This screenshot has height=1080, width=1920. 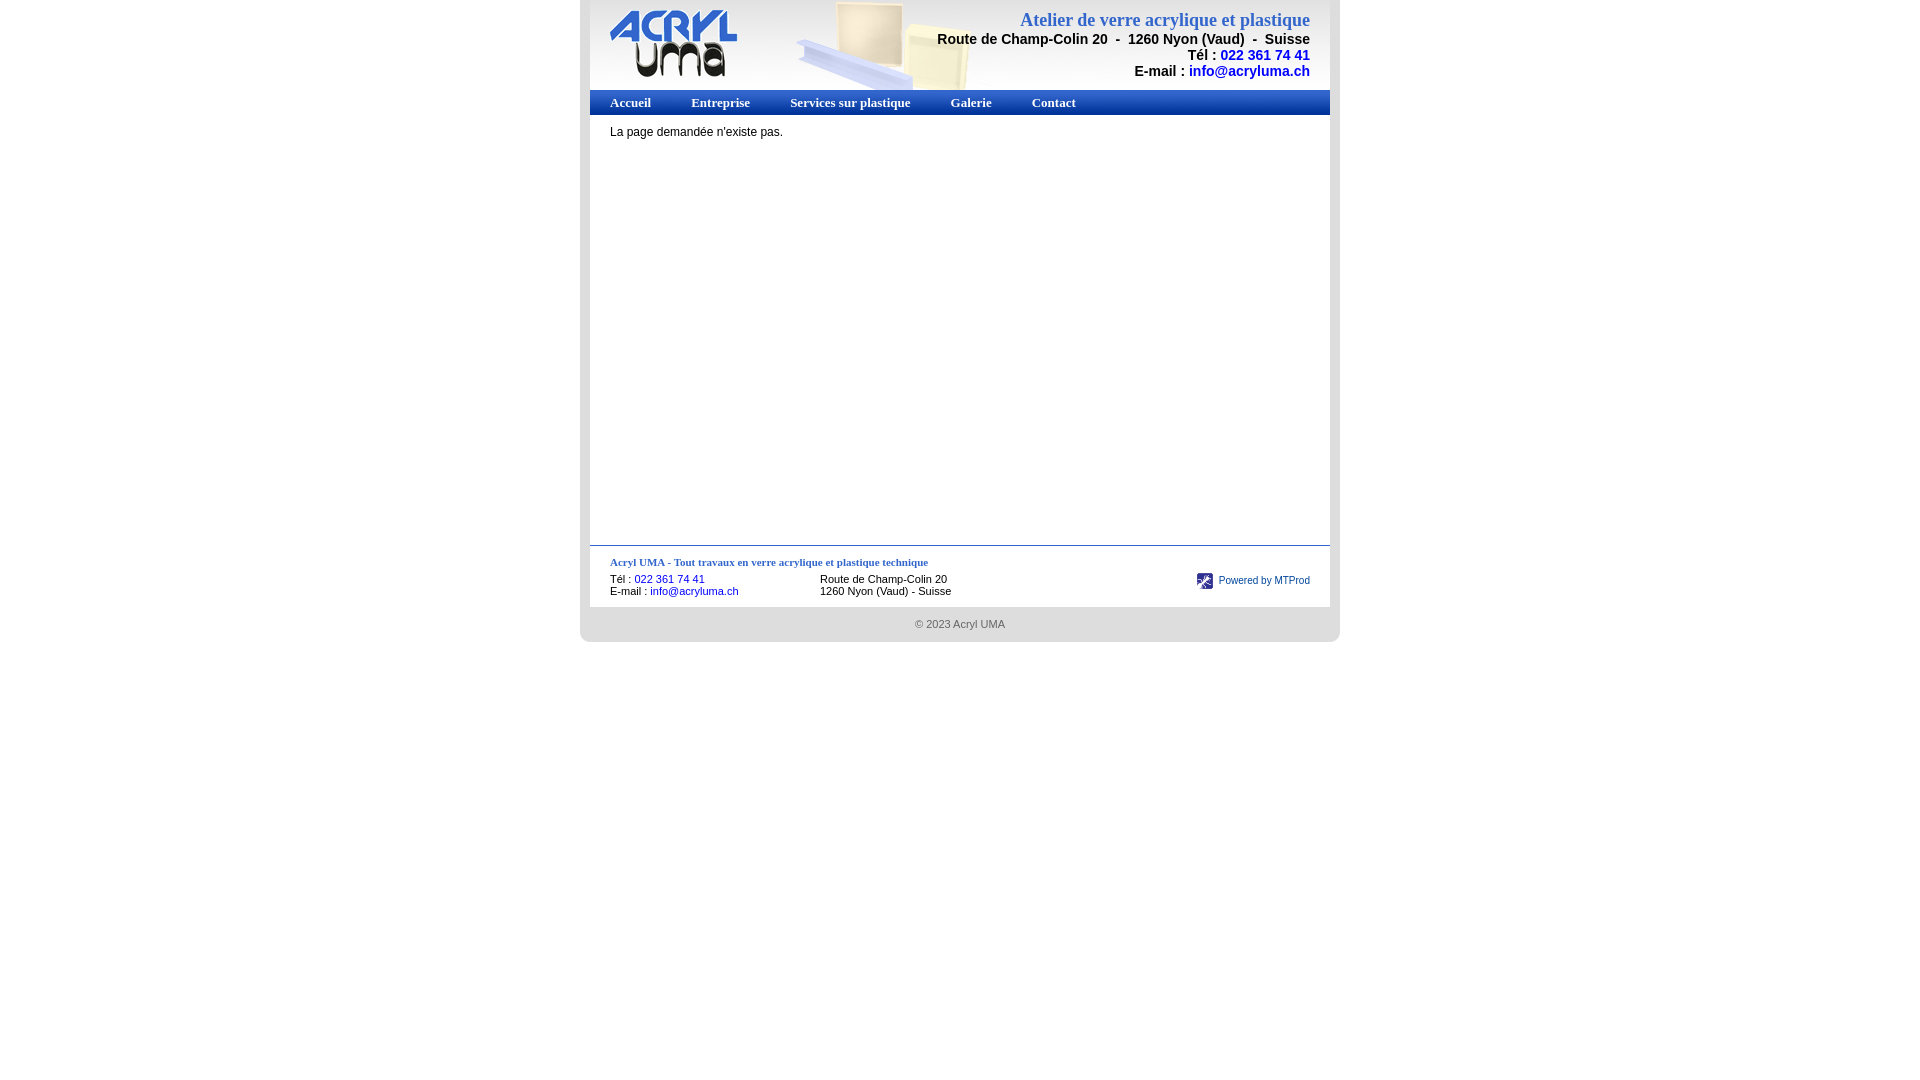 I want to click on 022 361 74 41, so click(x=669, y=579).